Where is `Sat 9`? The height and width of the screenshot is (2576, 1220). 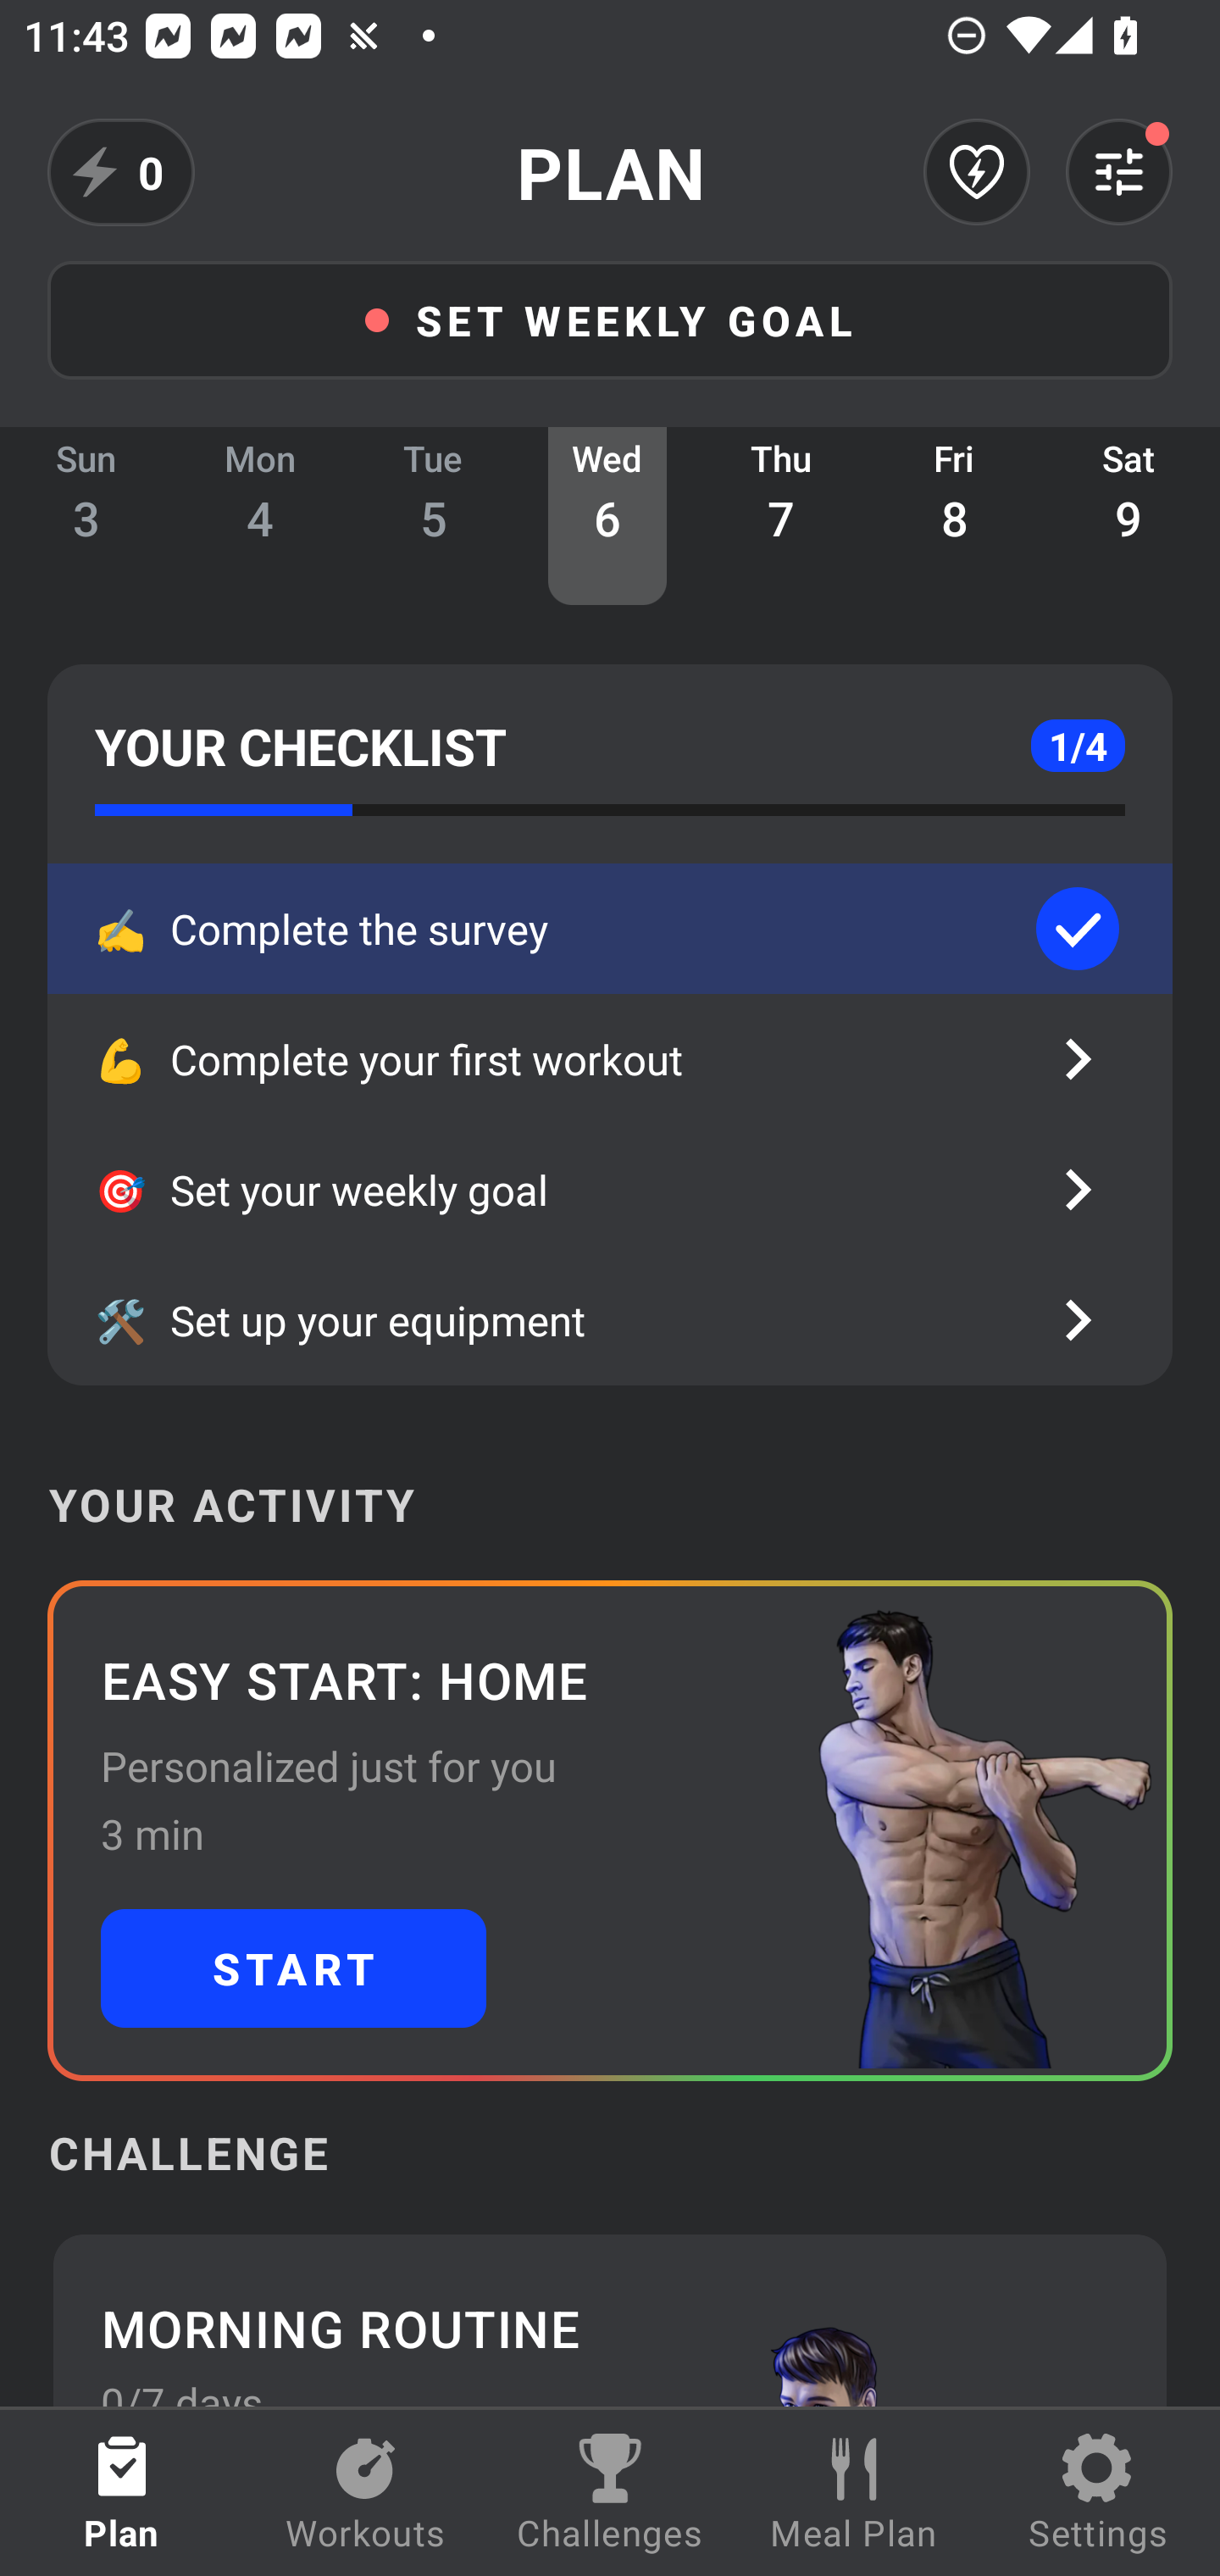
Sat 9 is located at coordinates (1128, 516).